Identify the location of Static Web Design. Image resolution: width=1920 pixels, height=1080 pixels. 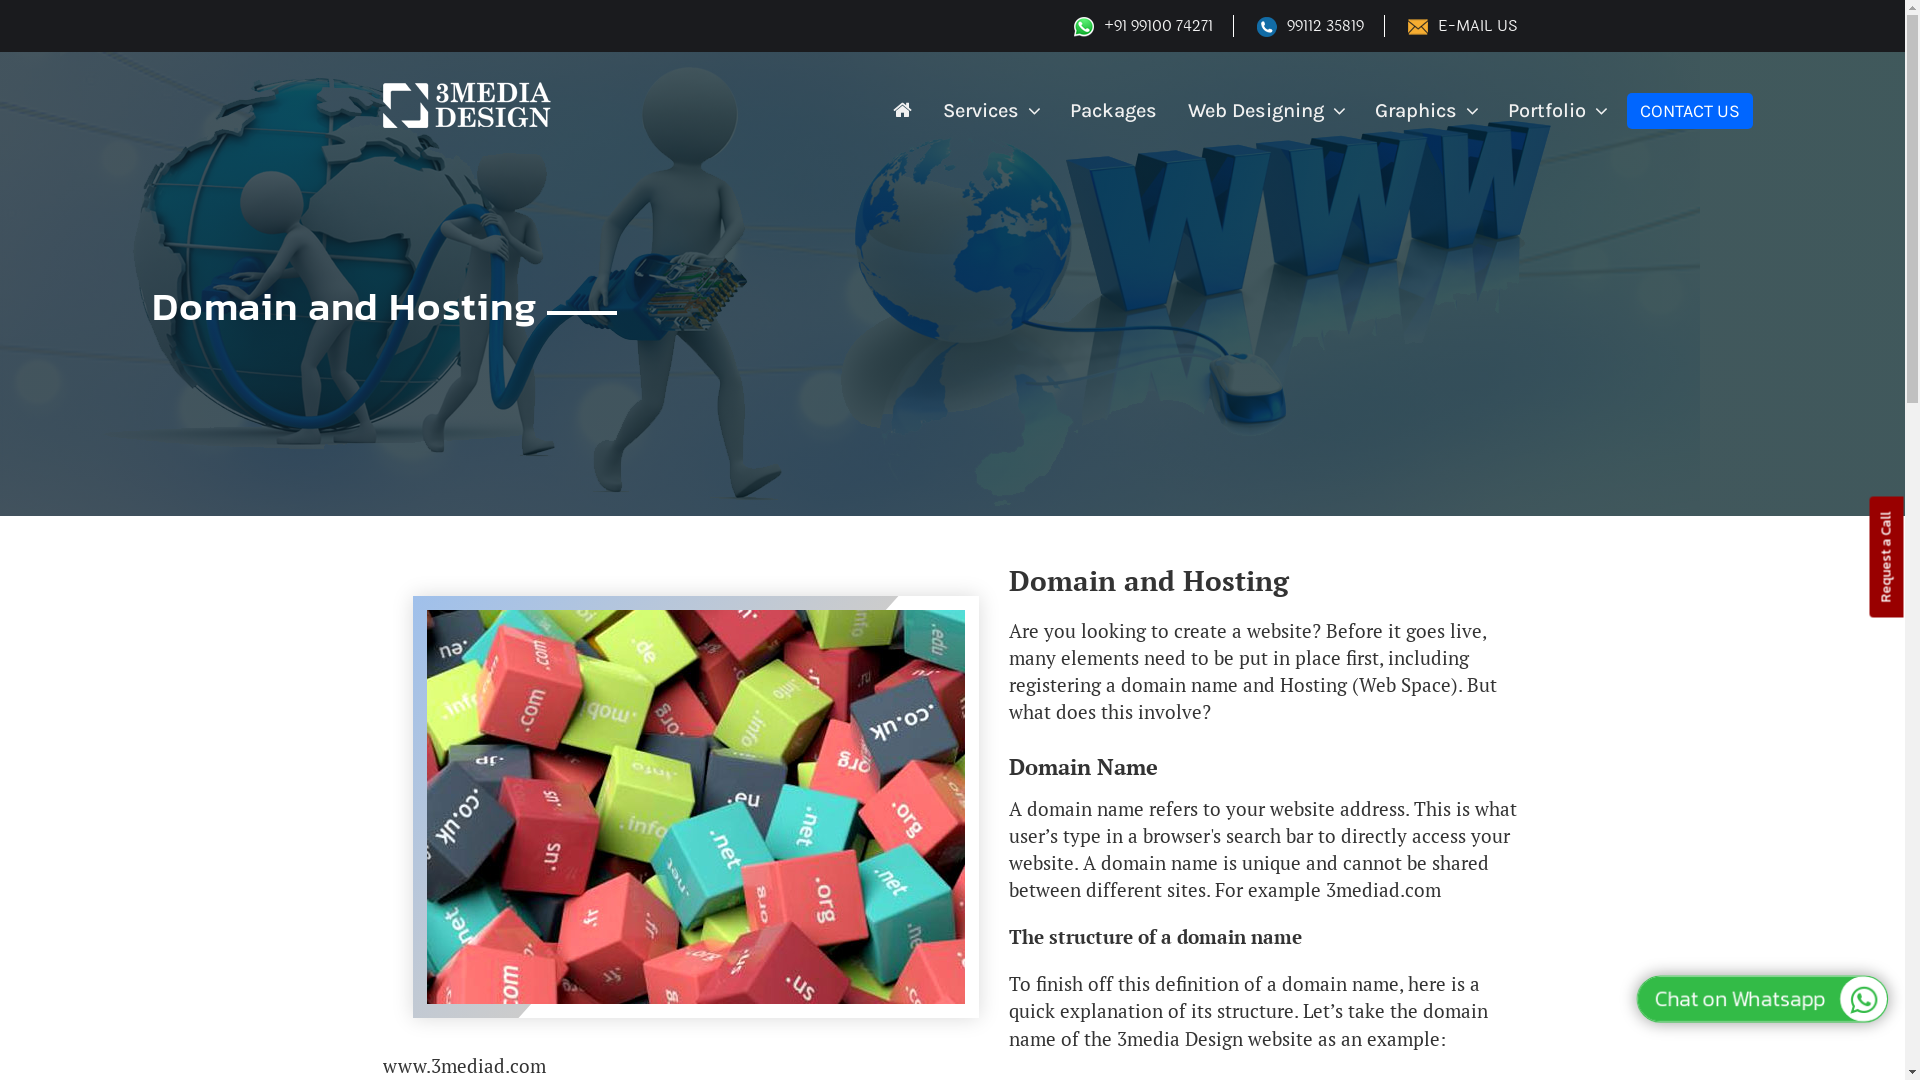
(718, 150).